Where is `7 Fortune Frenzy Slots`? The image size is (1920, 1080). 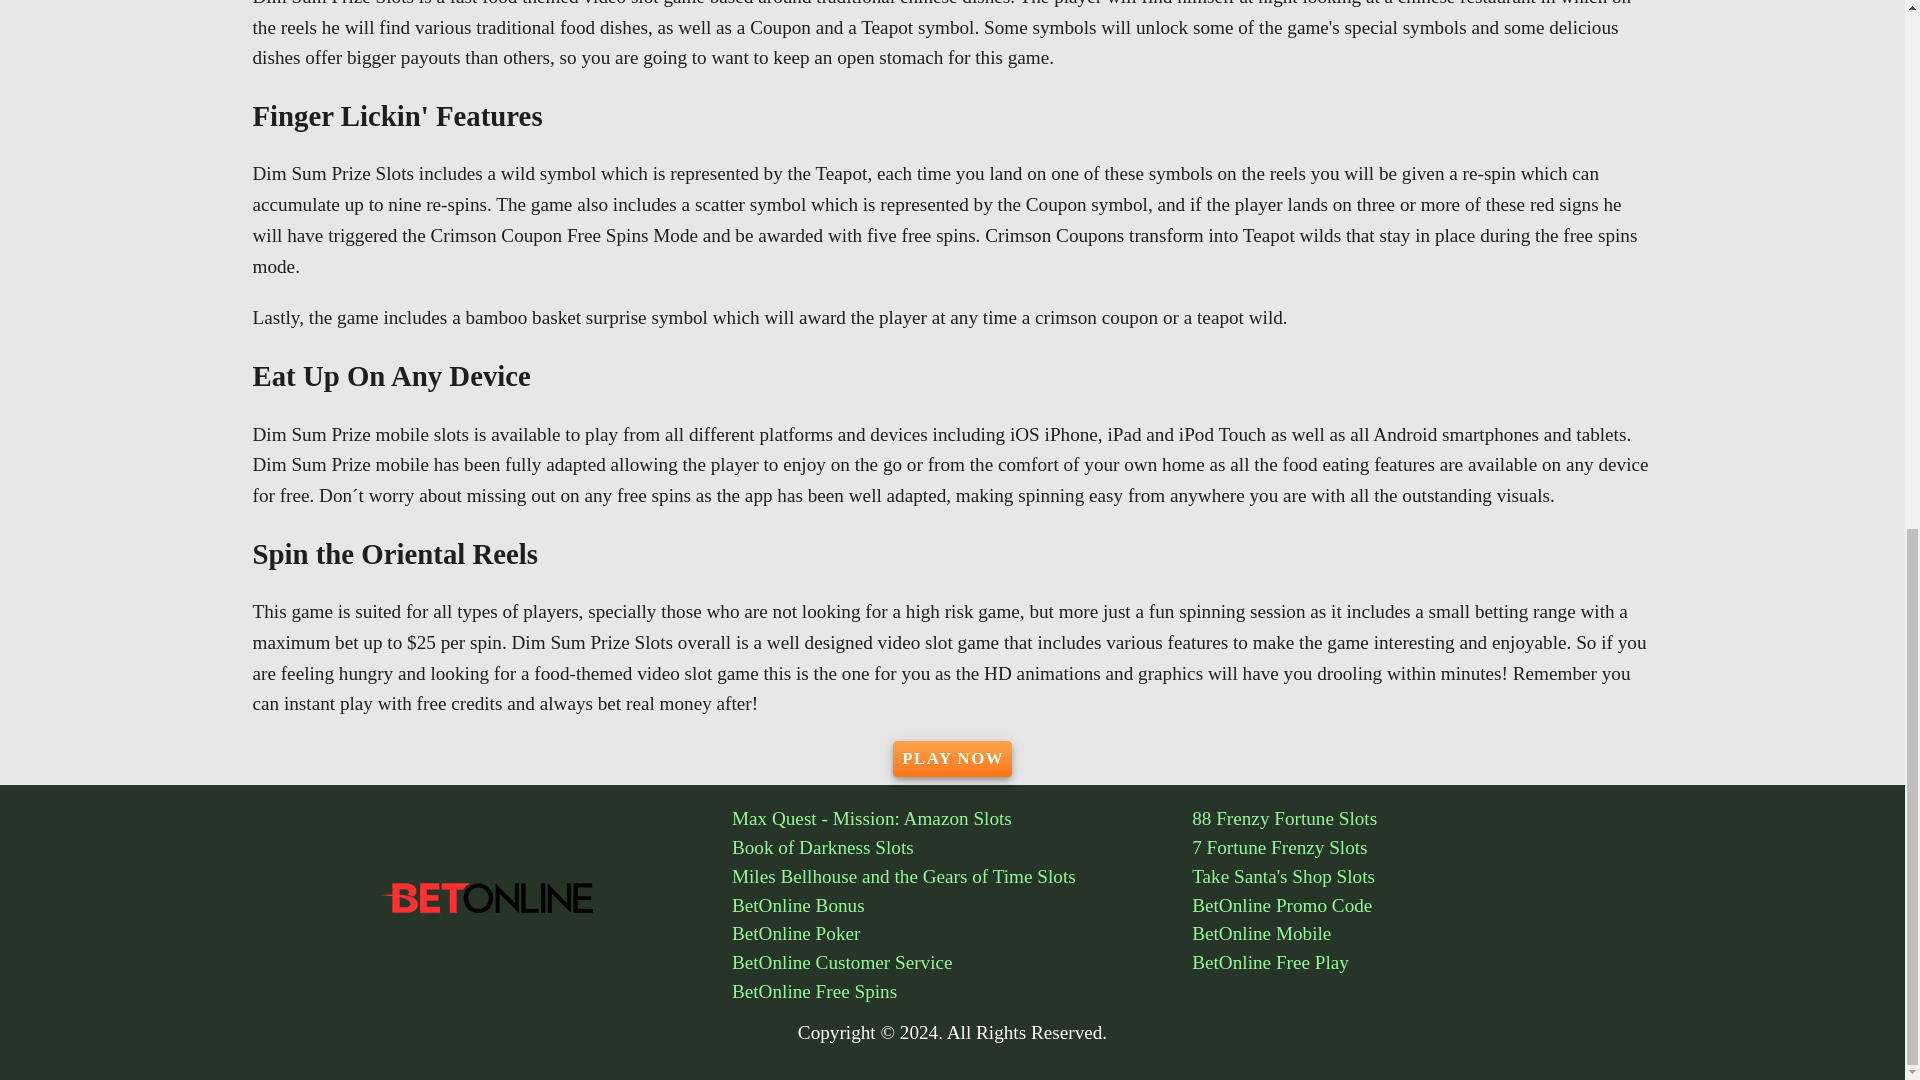 7 Fortune Frenzy Slots is located at coordinates (1422, 848).